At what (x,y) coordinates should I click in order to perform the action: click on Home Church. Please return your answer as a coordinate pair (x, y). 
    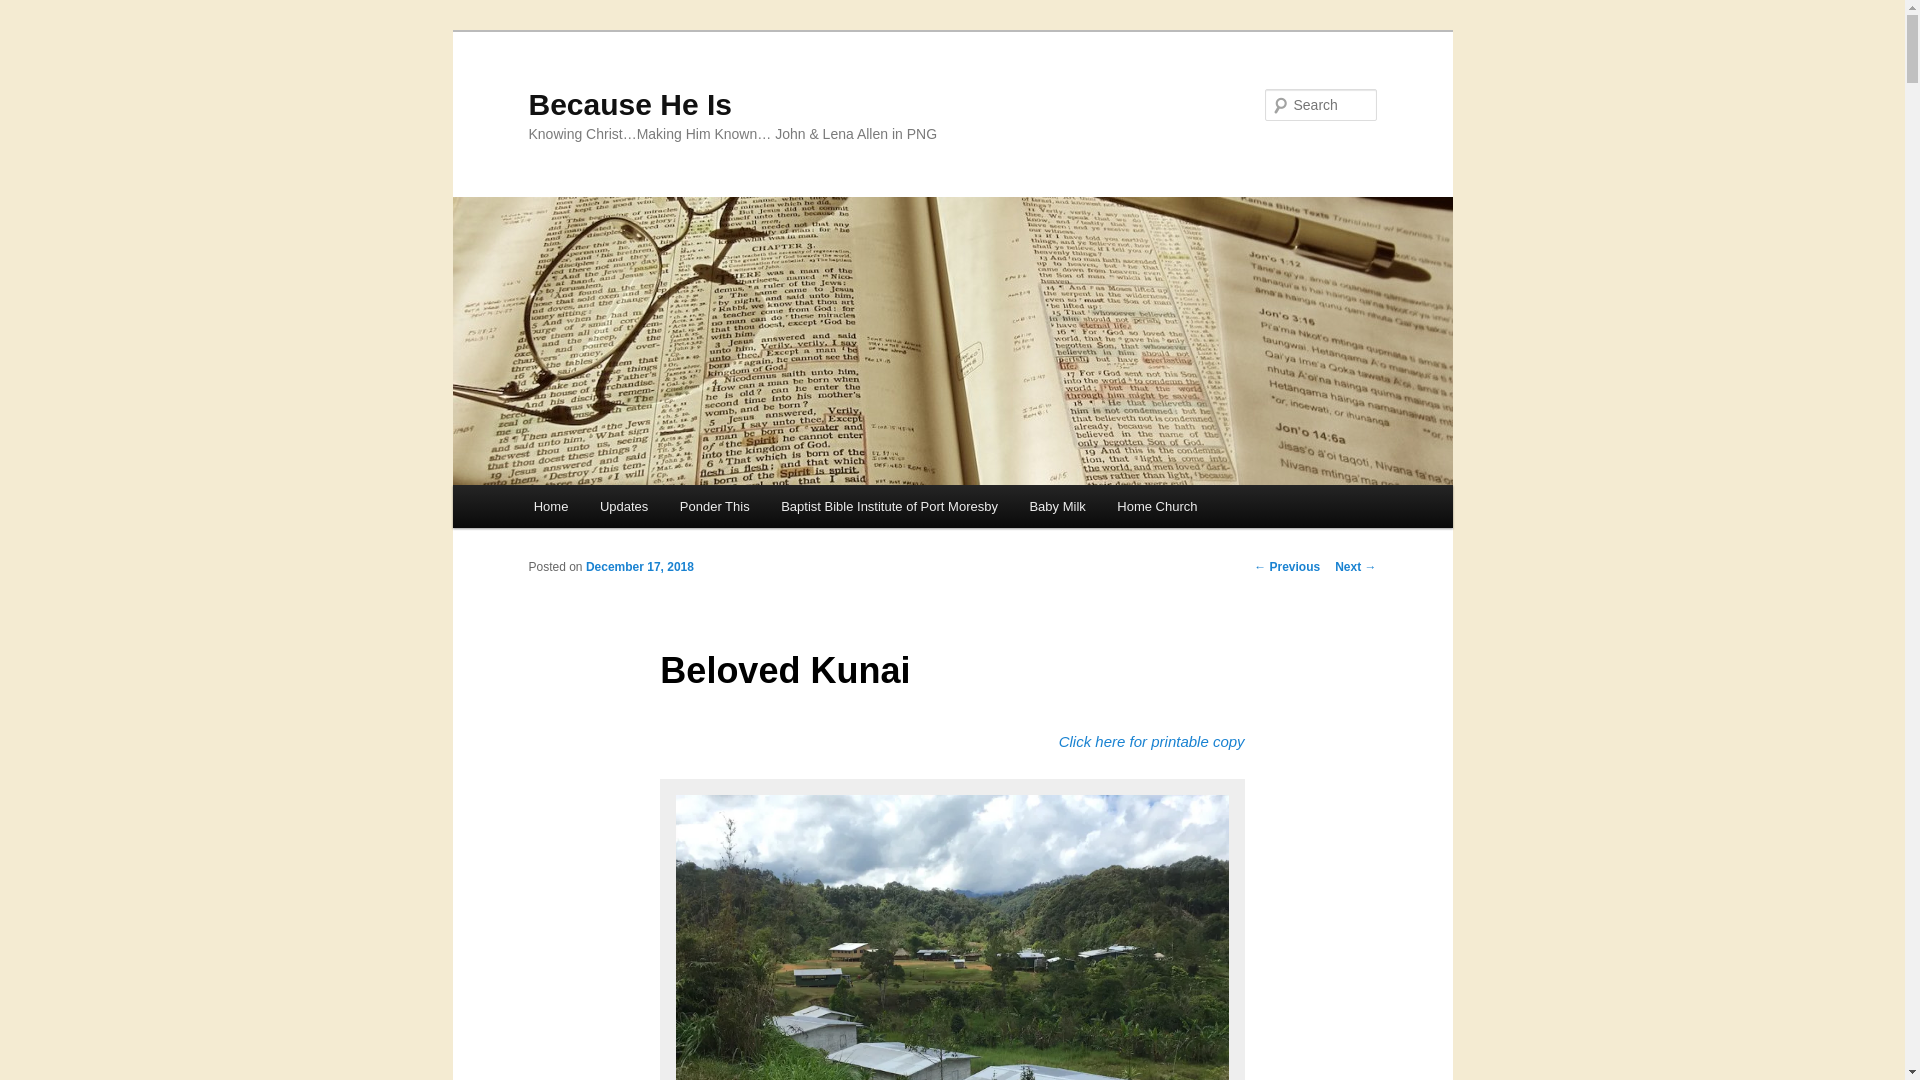
    Looking at the image, I should click on (1158, 506).